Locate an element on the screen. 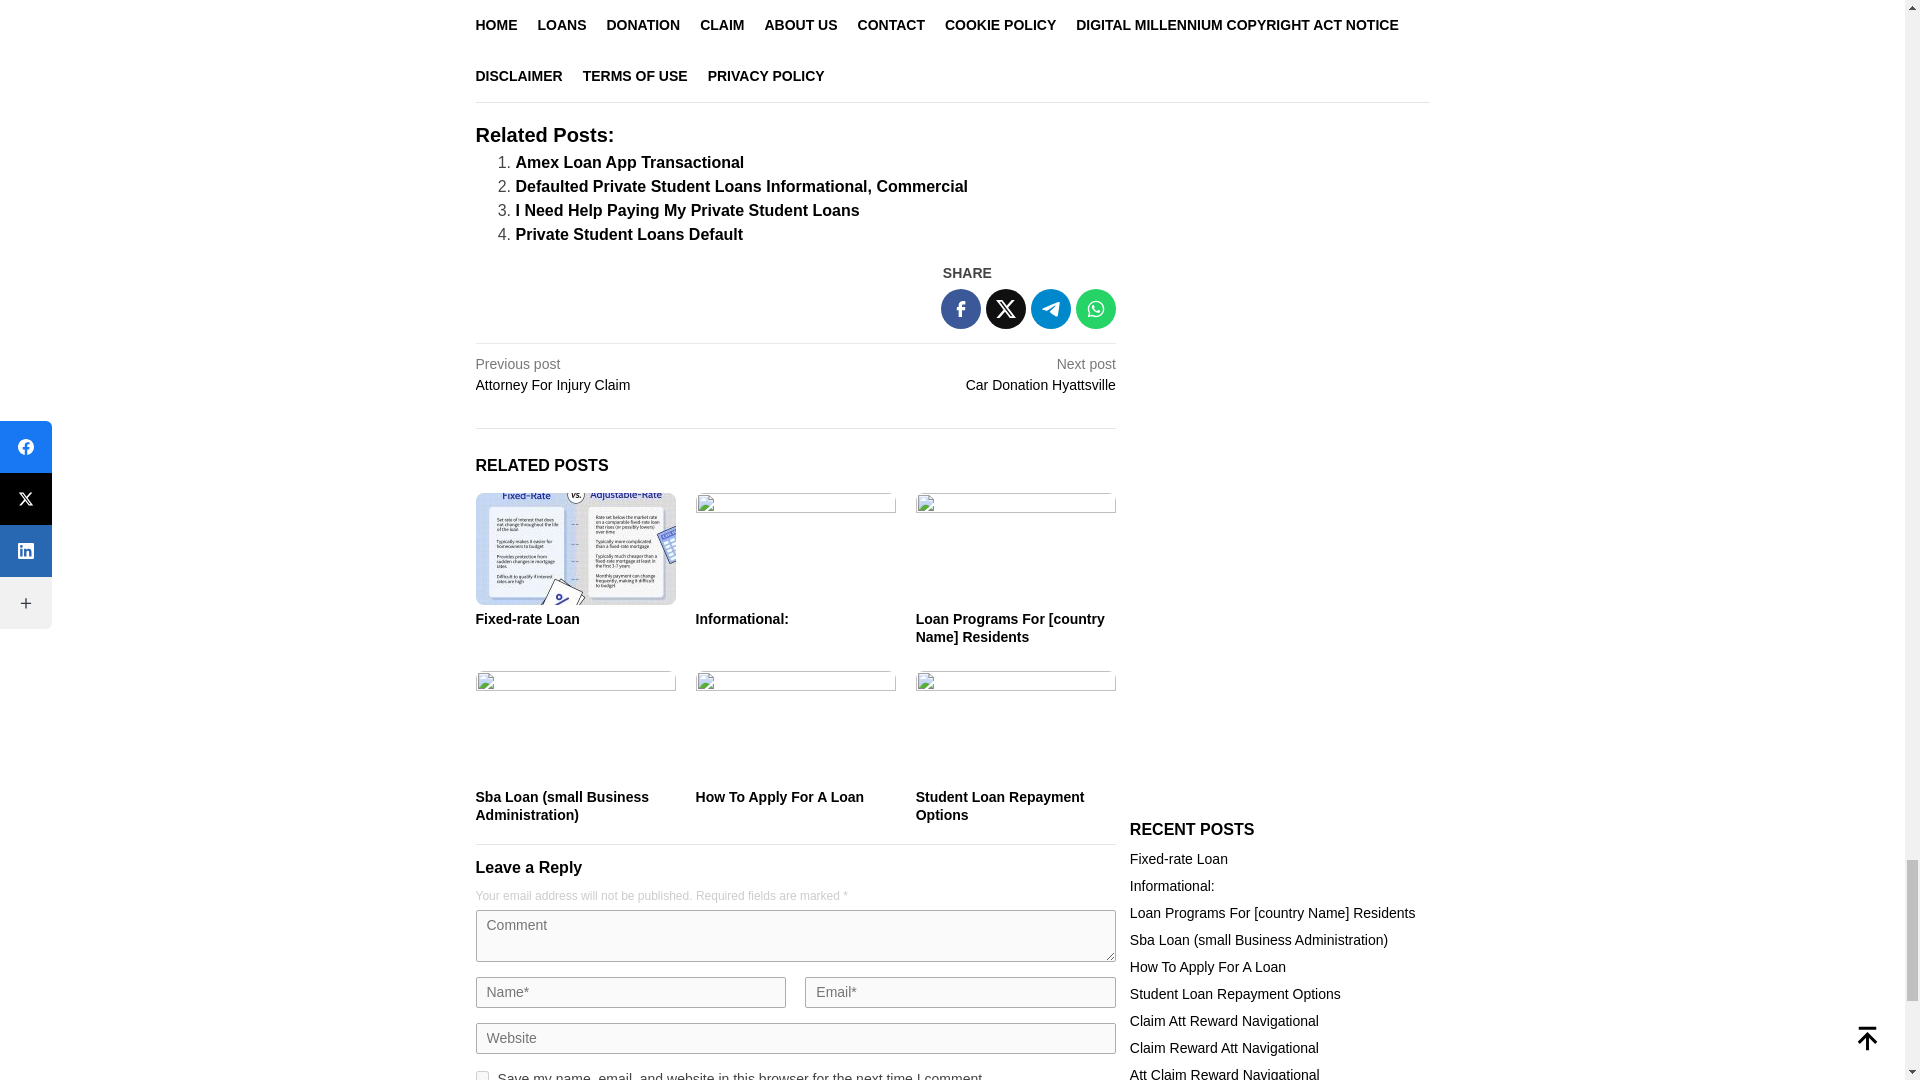 This screenshot has width=1920, height=1080. More is located at coordinates (851, 68).